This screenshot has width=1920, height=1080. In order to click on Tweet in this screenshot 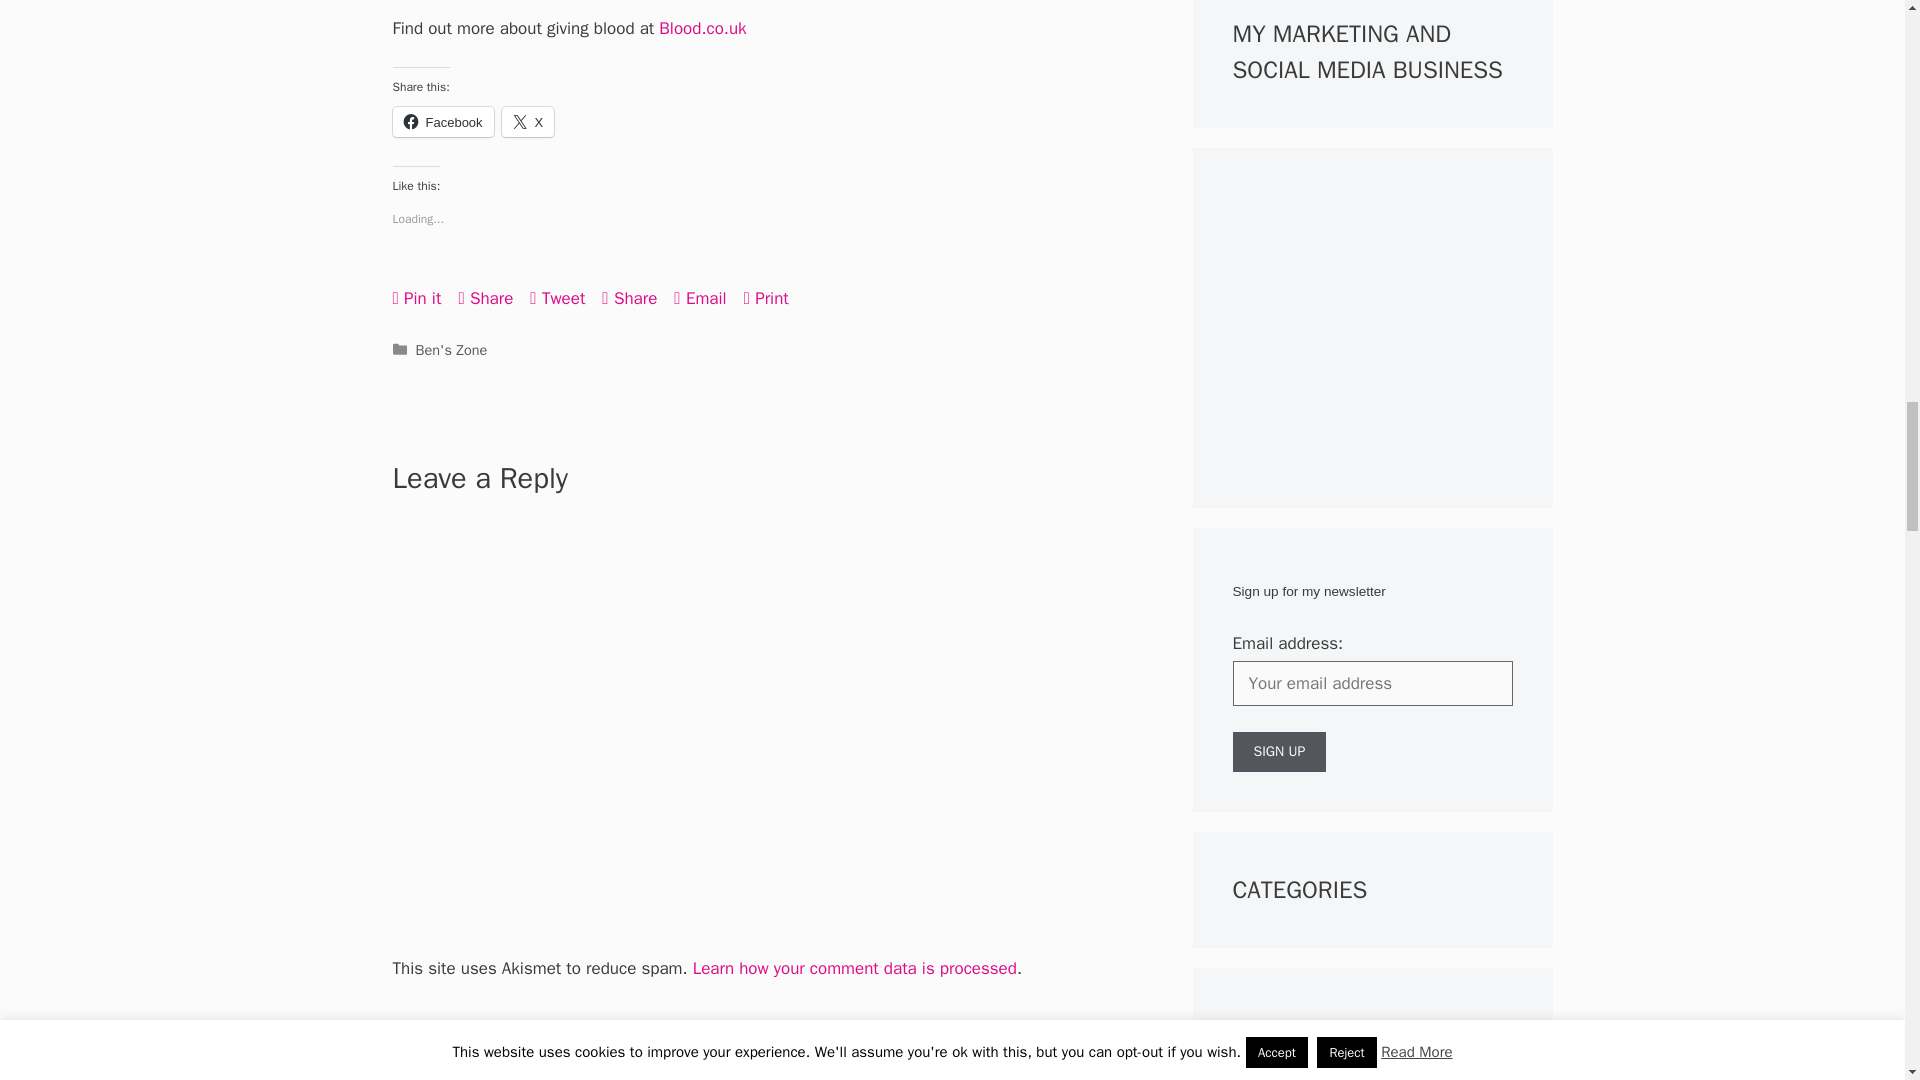, I will do `click(557, 298)`.